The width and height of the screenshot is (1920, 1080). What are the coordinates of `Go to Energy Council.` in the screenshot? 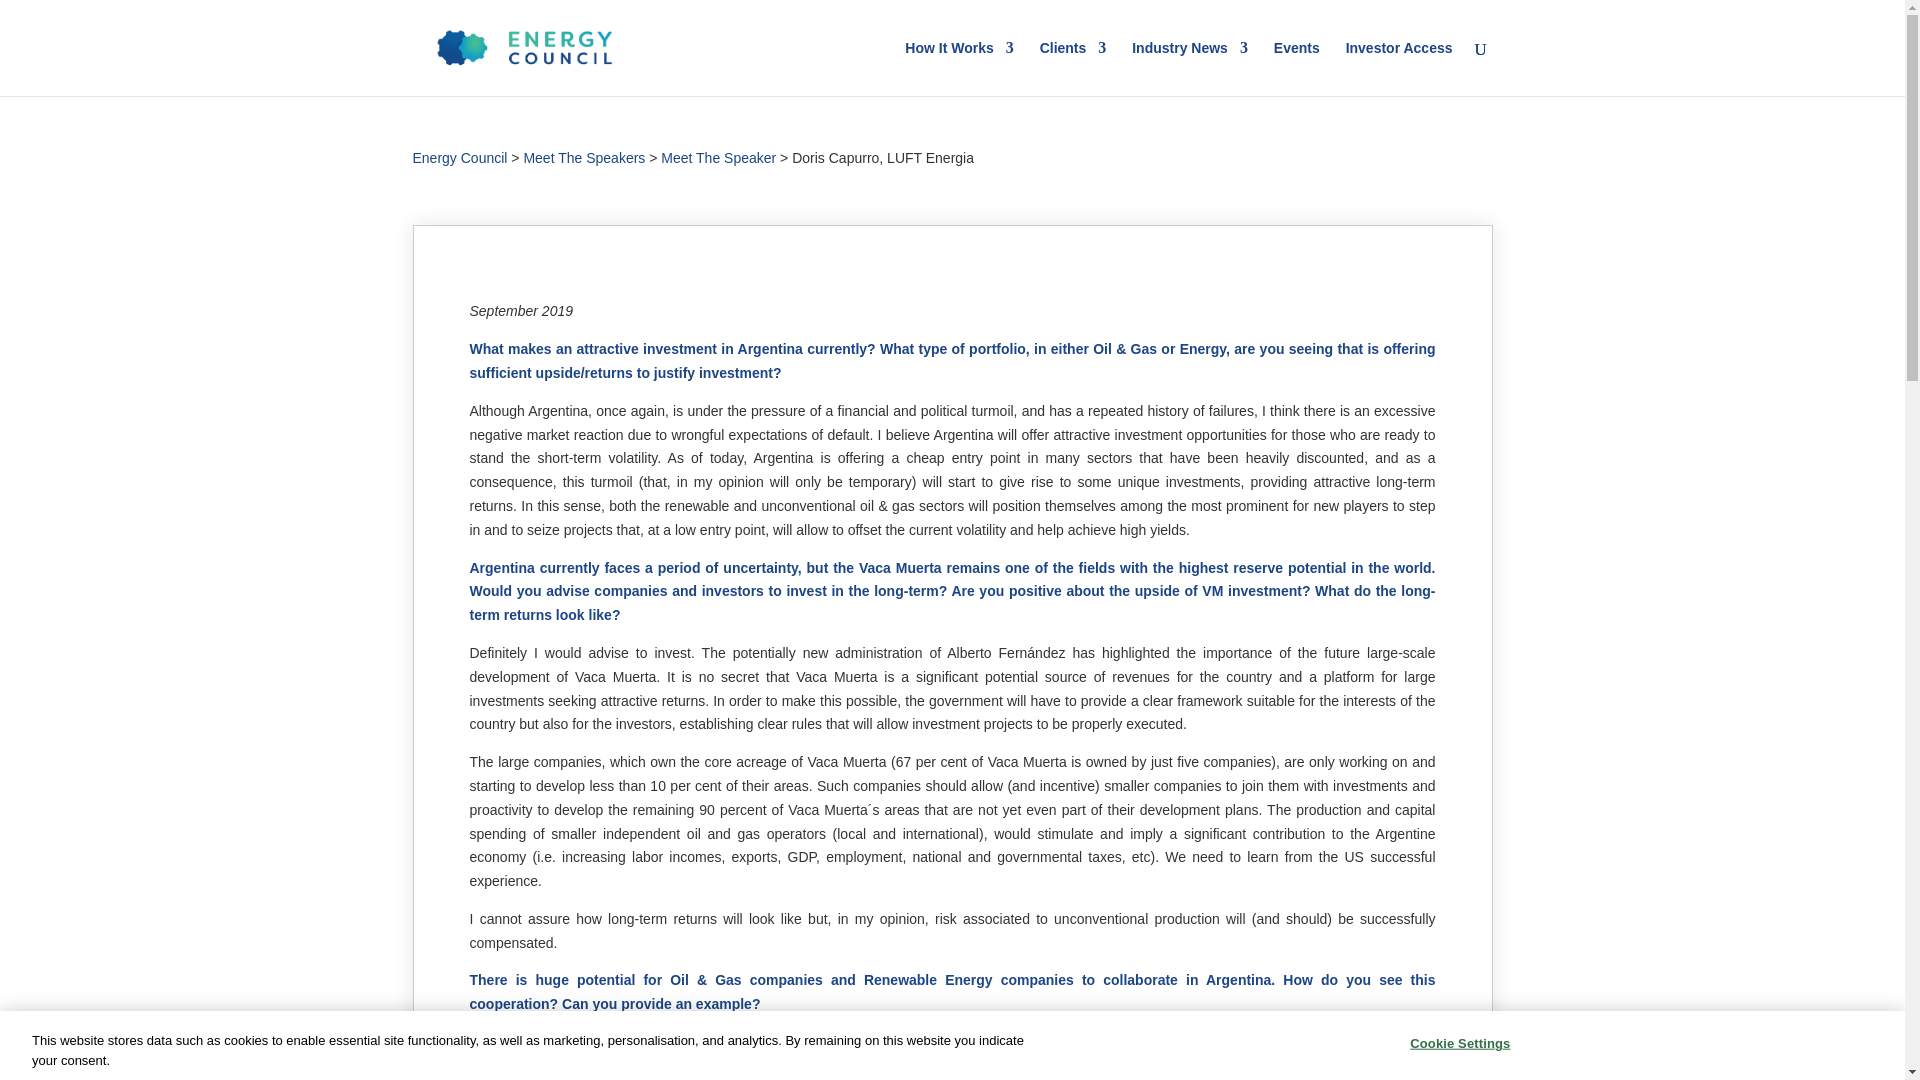 It's located at (459, 158).